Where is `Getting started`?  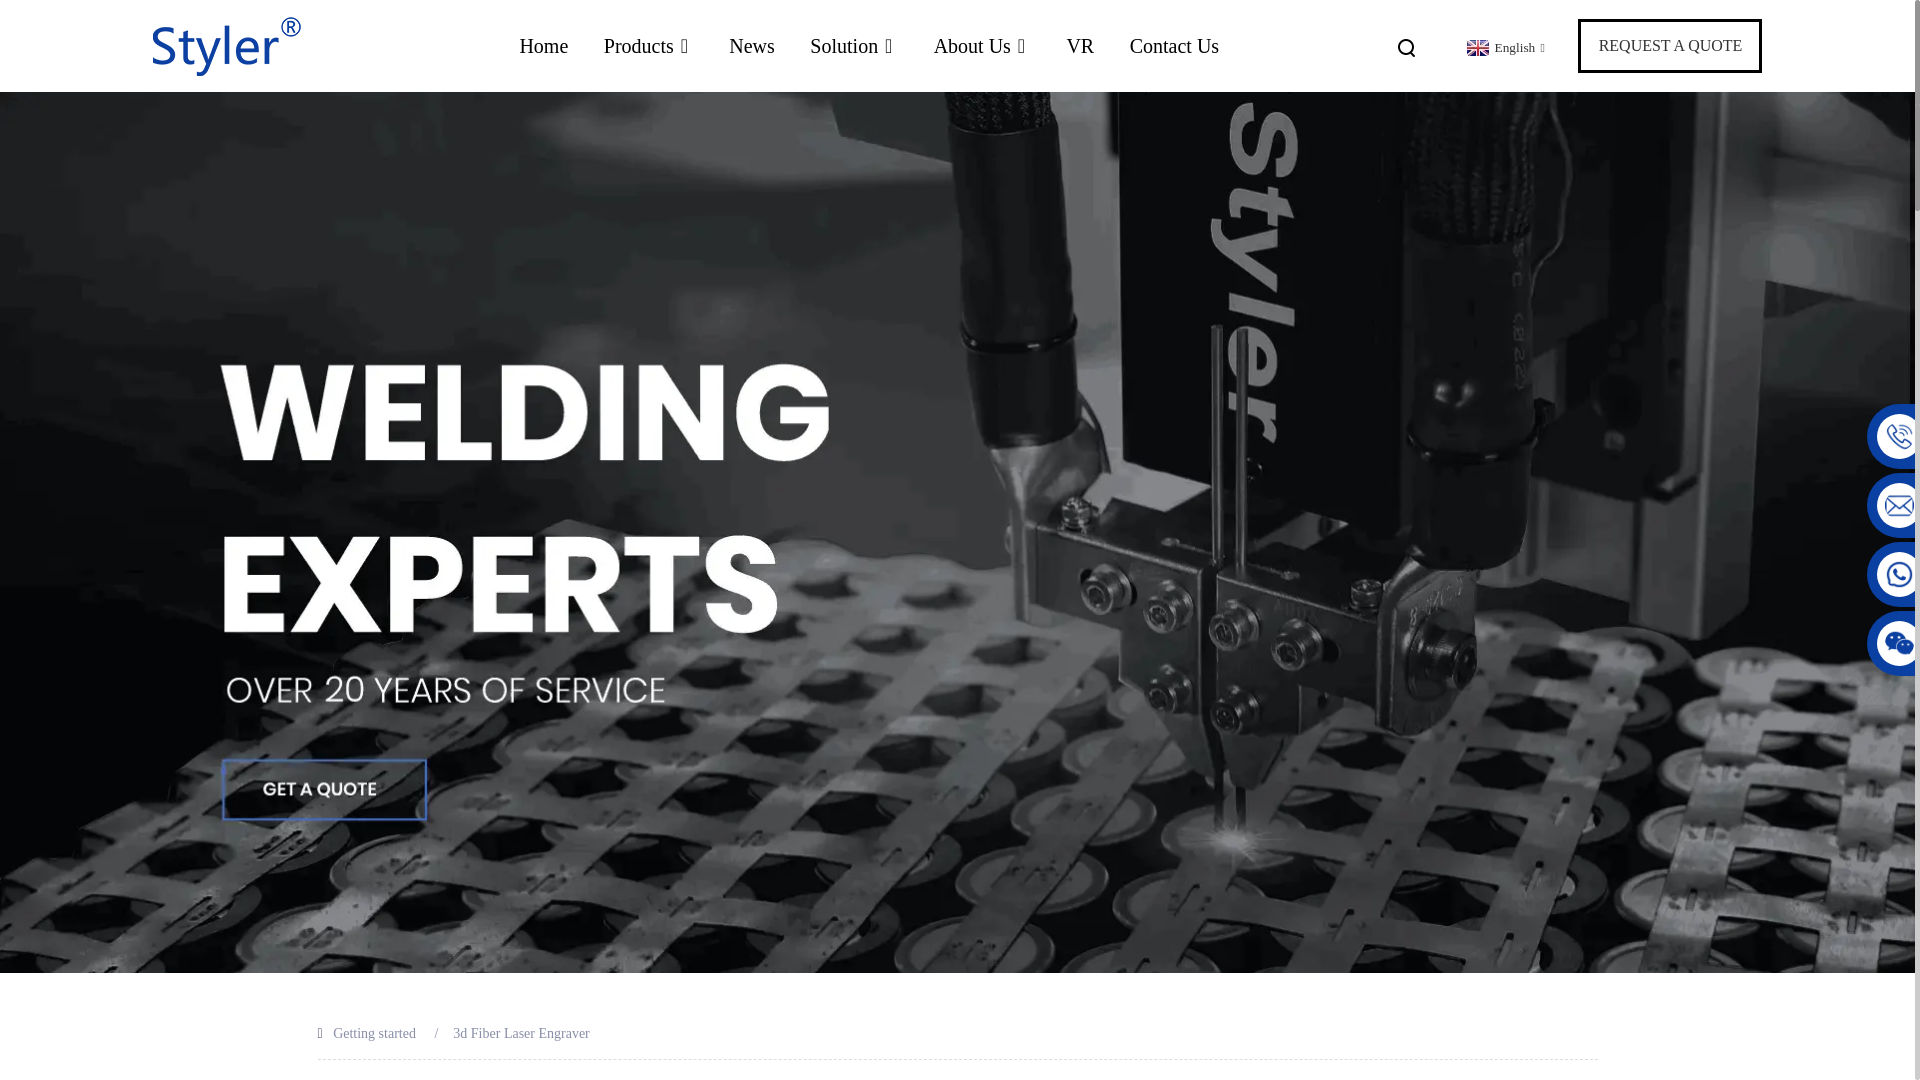
Getting started is located at coordinates (374, 1034).